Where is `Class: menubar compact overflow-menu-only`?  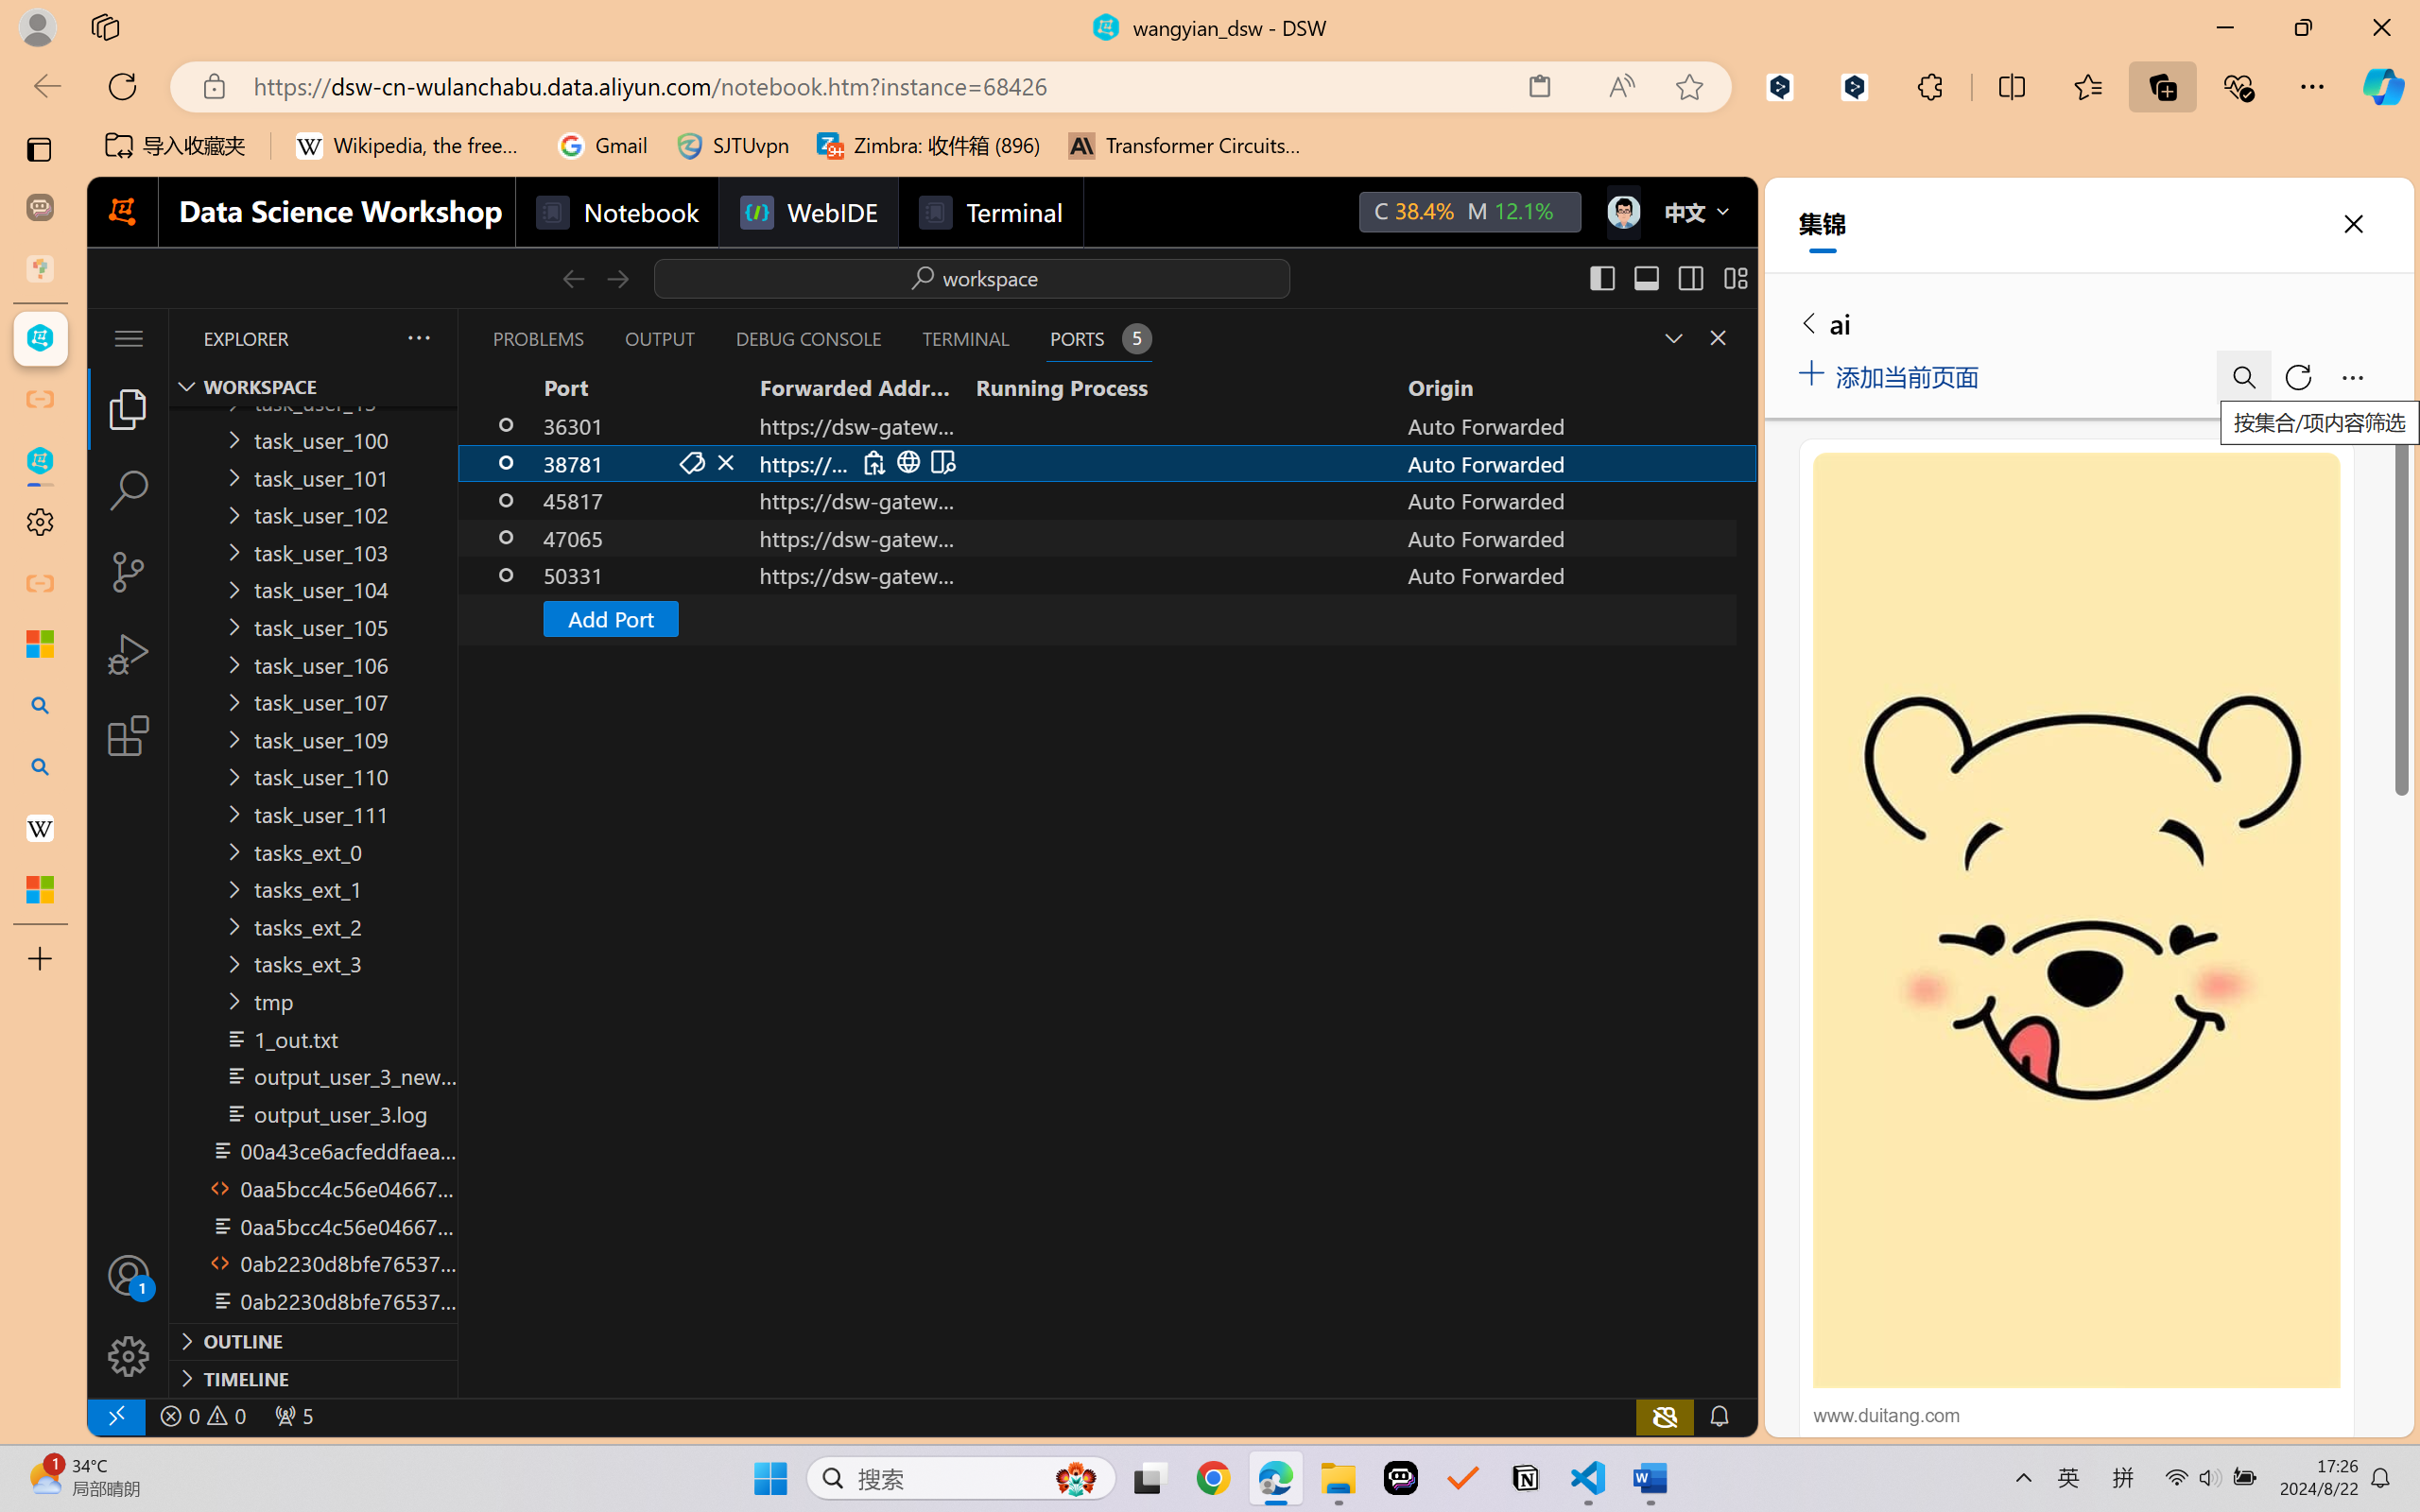
Class: menubar compact overflow-menu-only is located at coordinates (129, 338).